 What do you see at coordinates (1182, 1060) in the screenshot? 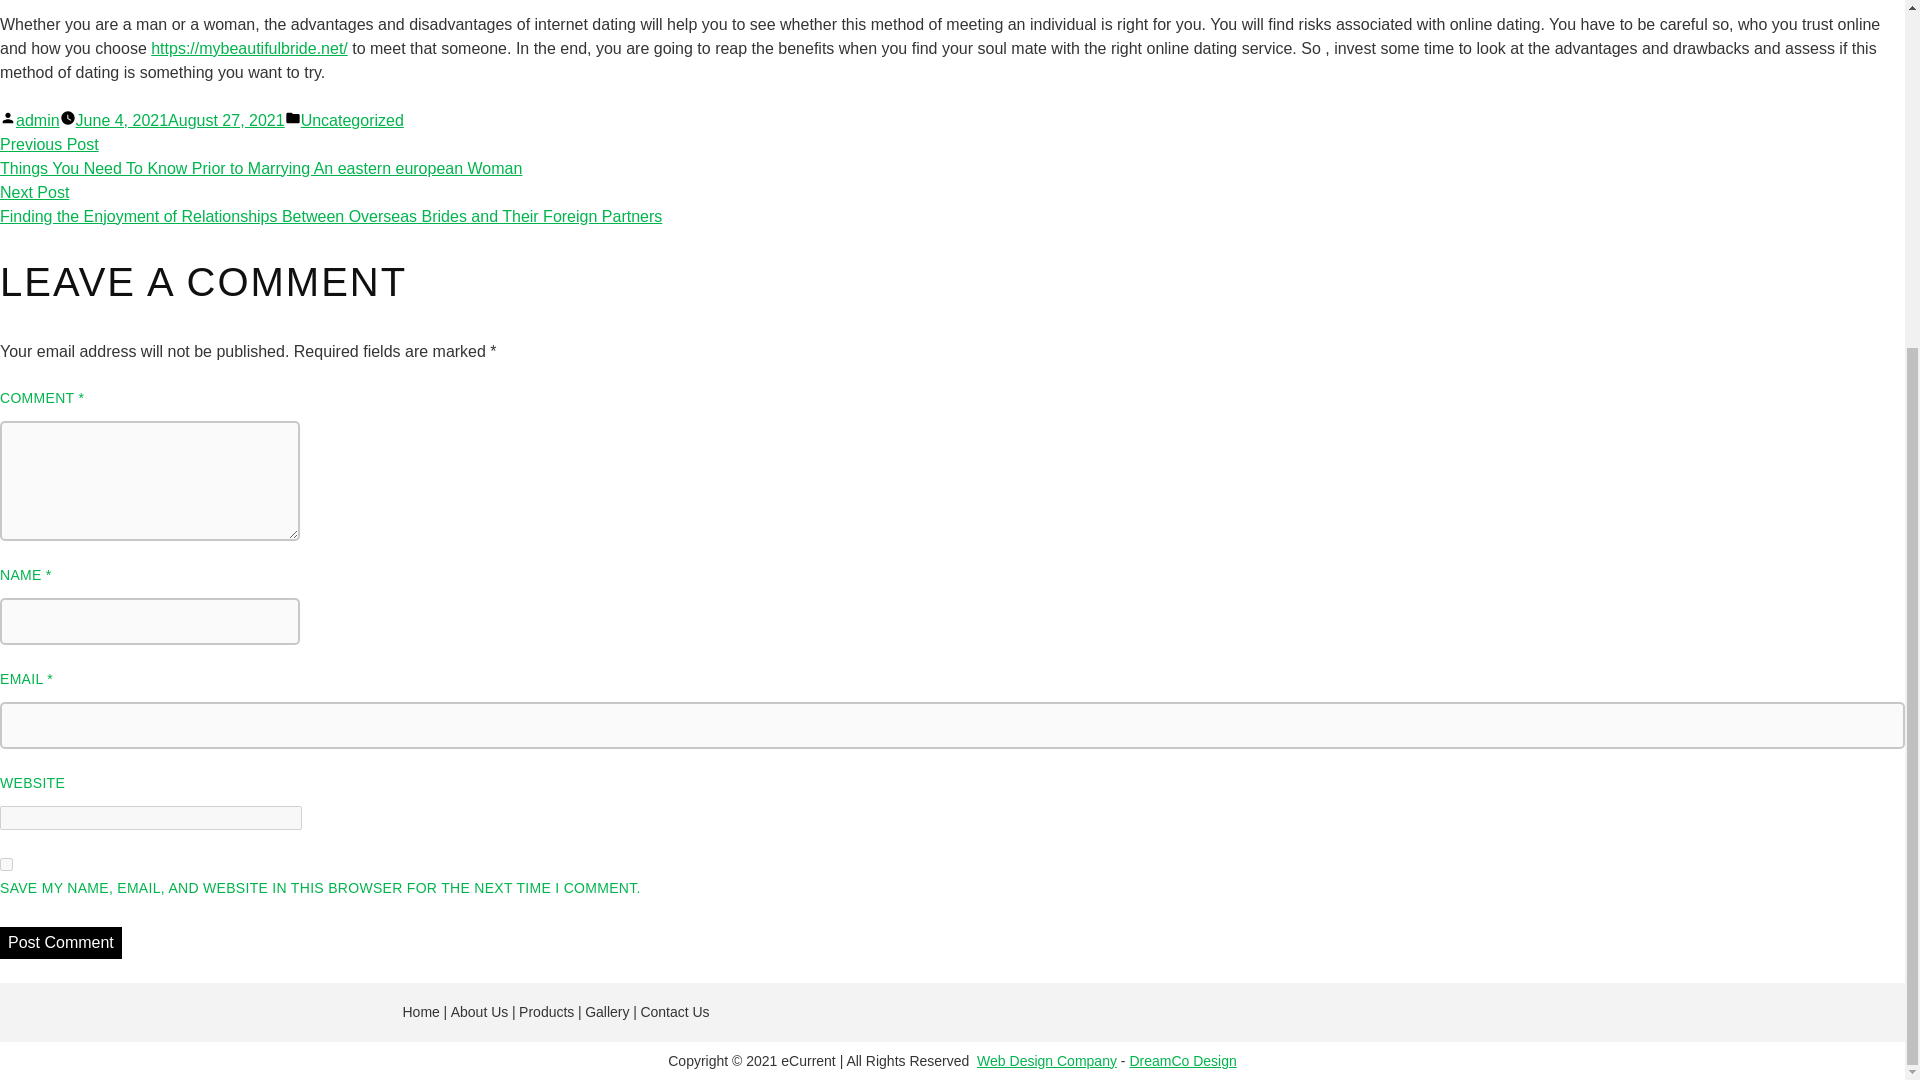
I see `DreamCo Design` at bounding box center [1182, 1060].